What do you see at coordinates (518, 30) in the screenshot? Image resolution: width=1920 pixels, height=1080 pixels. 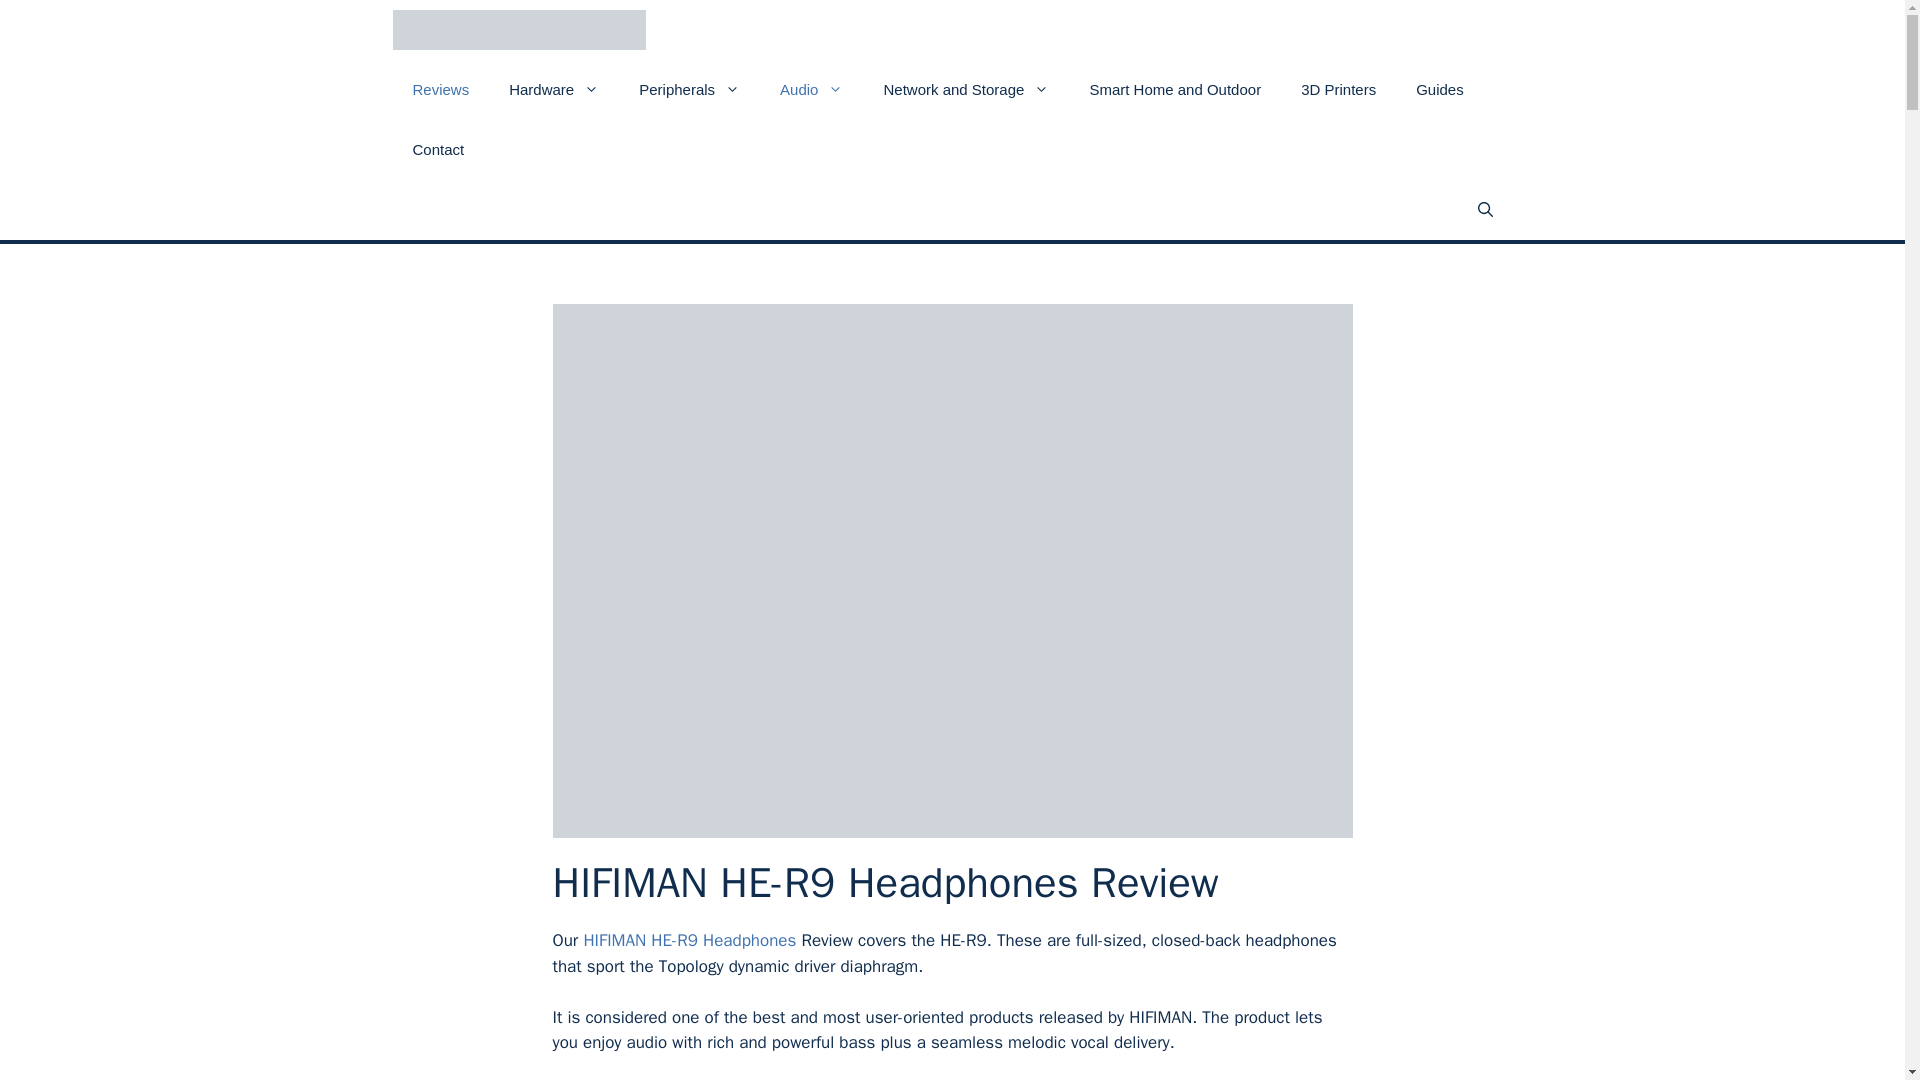 I see `Latest in Tech` at bounding box center [518, 30].